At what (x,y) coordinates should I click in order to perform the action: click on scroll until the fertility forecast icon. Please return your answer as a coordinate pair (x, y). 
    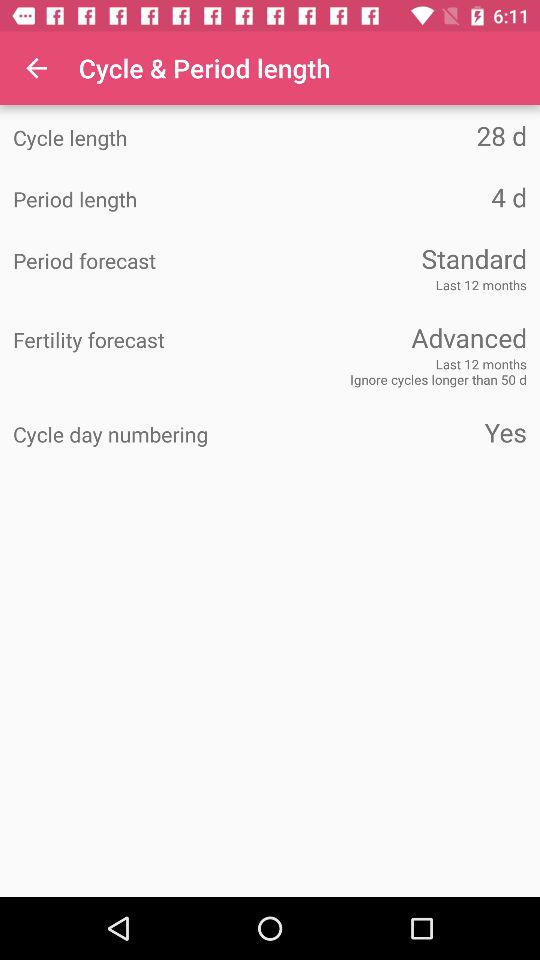
    Looking at the image, I should click on (142, 340).